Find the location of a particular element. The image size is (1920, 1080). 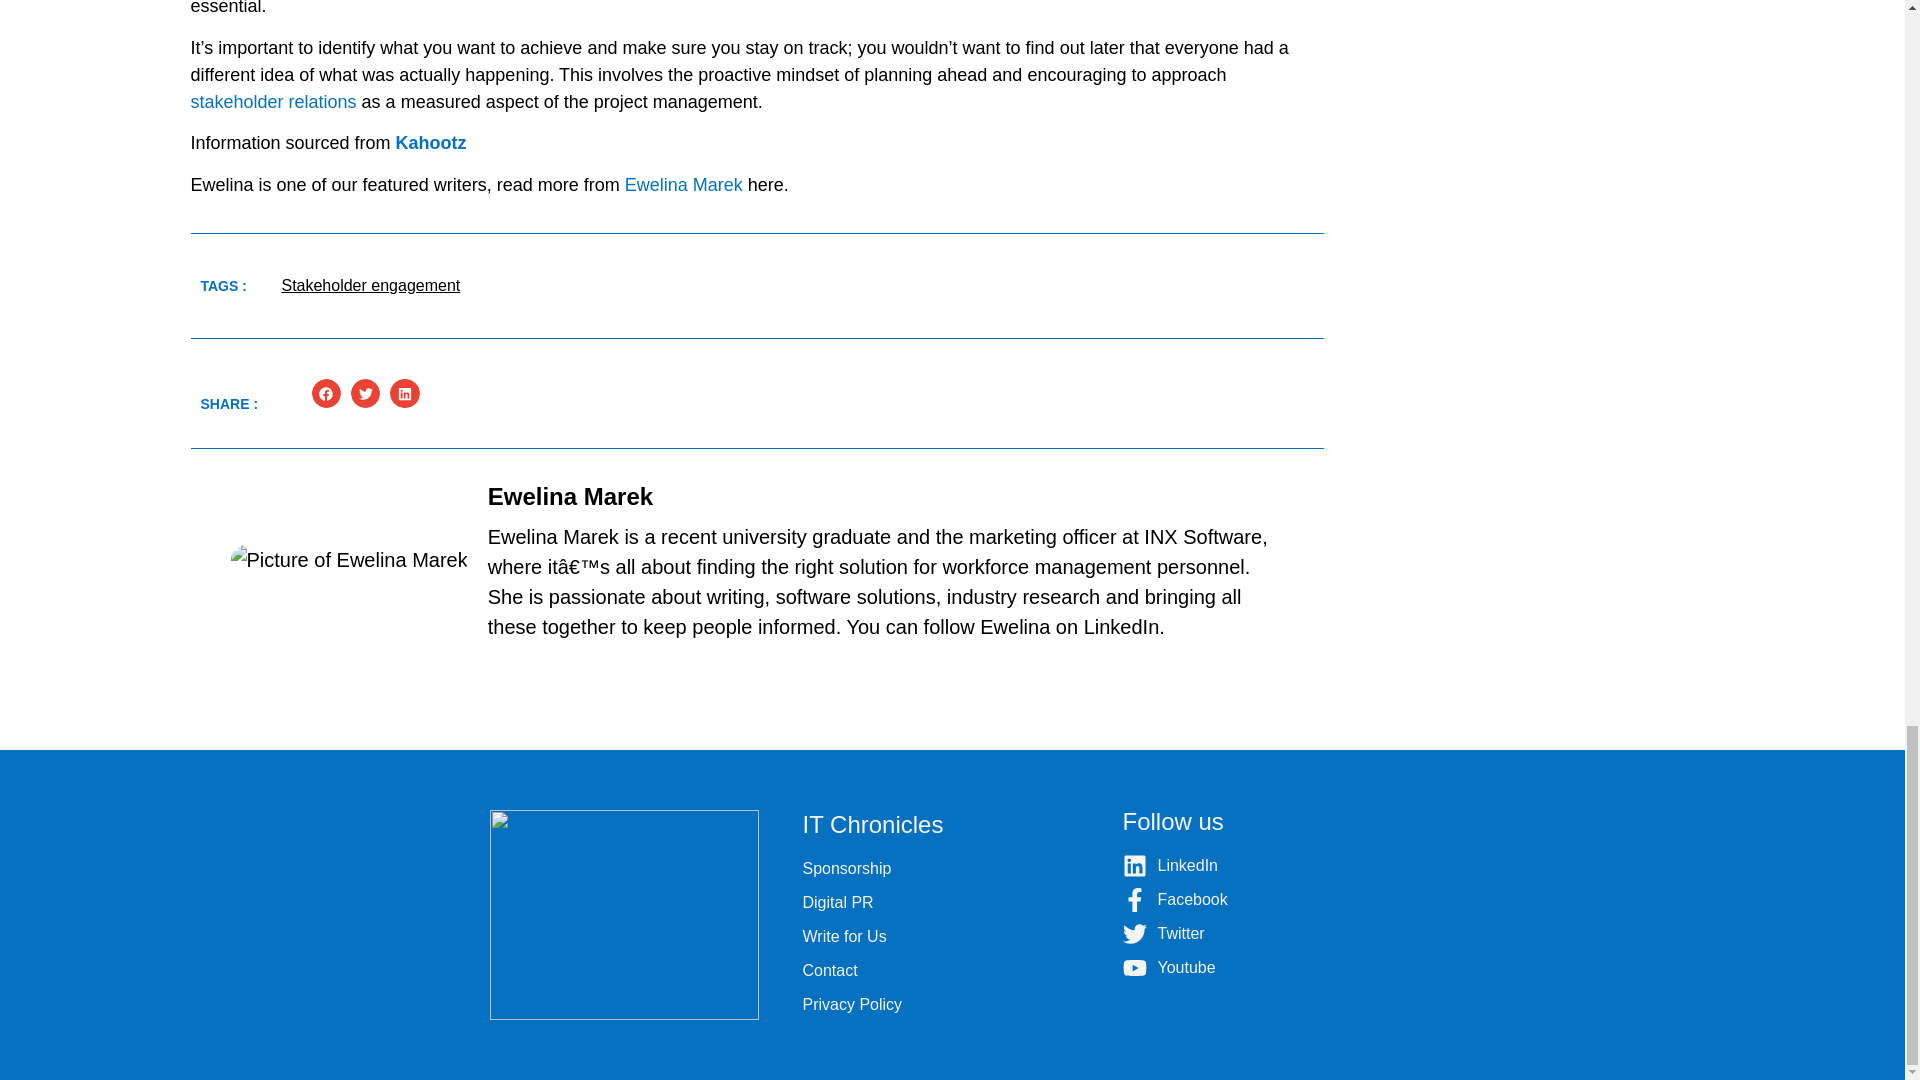

Write for Us is located at coordinates (952, 936).